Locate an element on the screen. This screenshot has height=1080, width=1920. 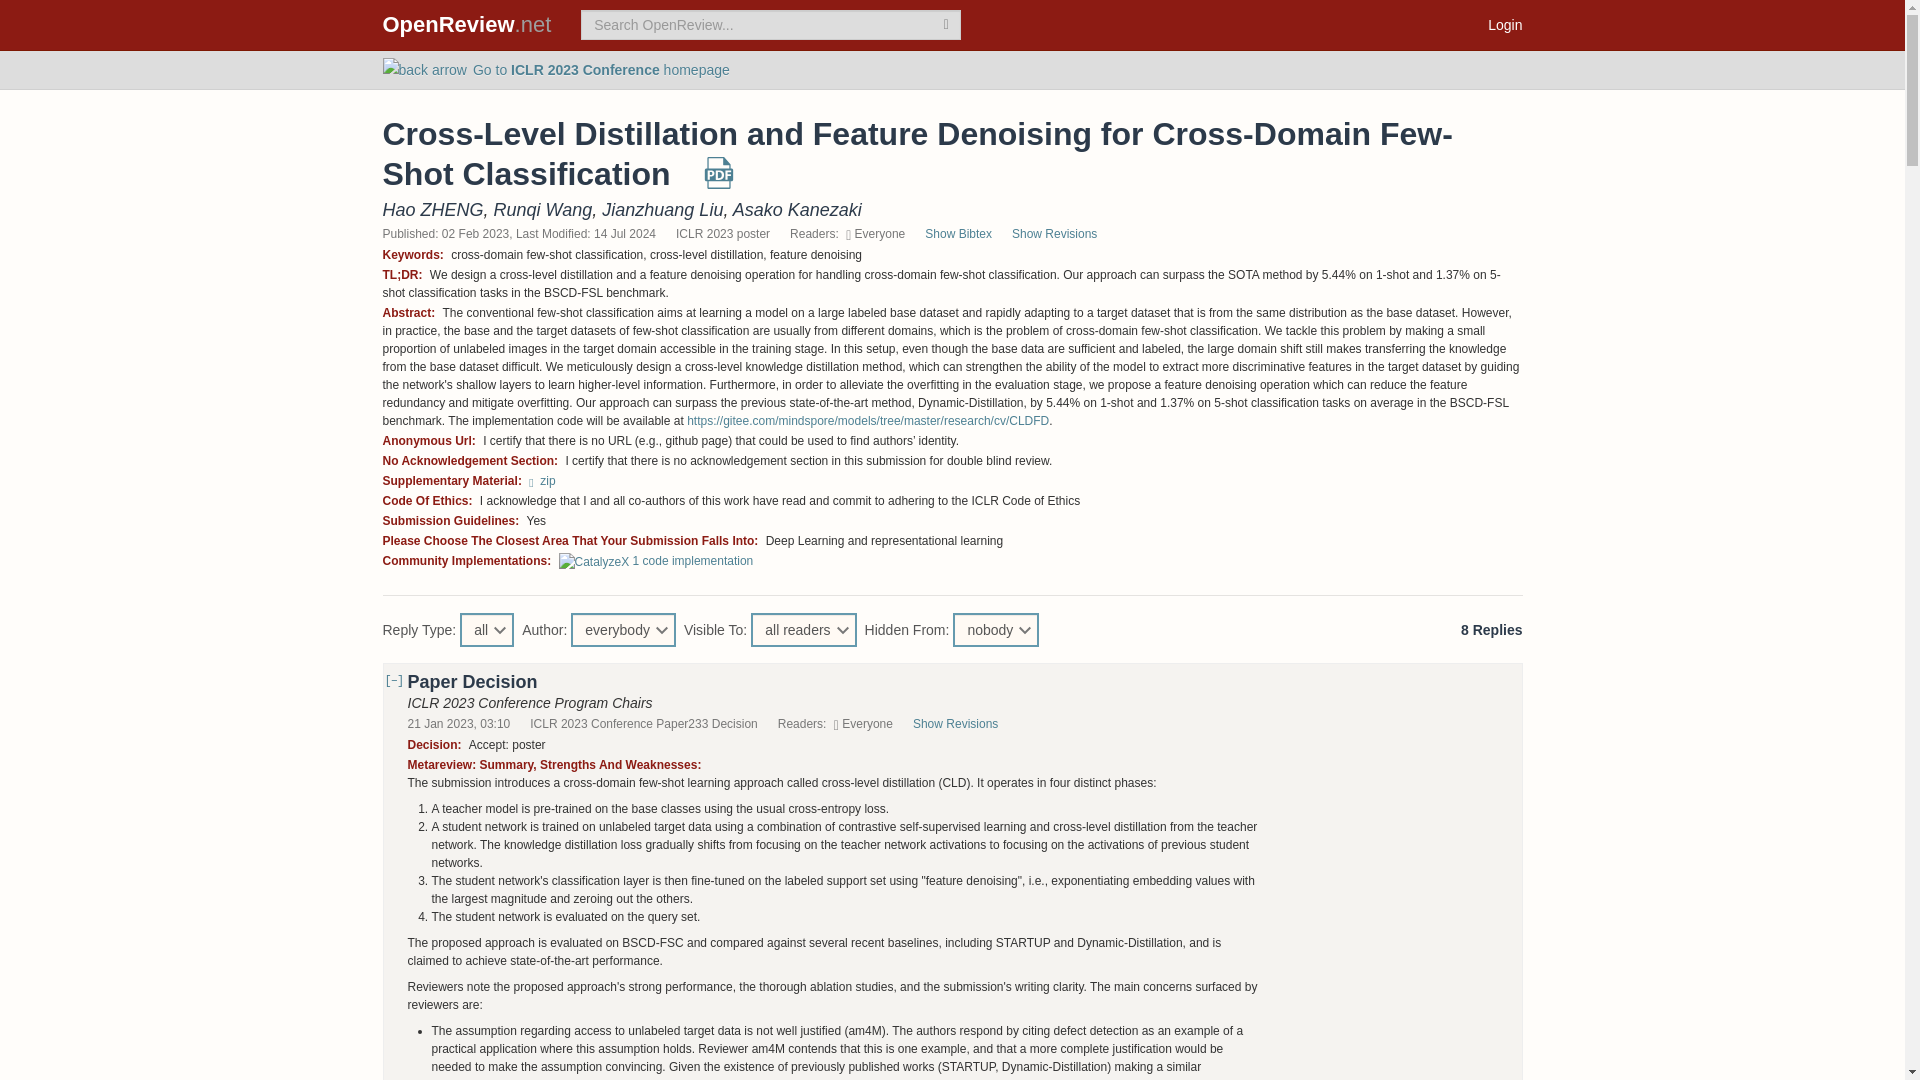
Go to ICLR 2023 Conference homepage is located at coordinates (556, 69).